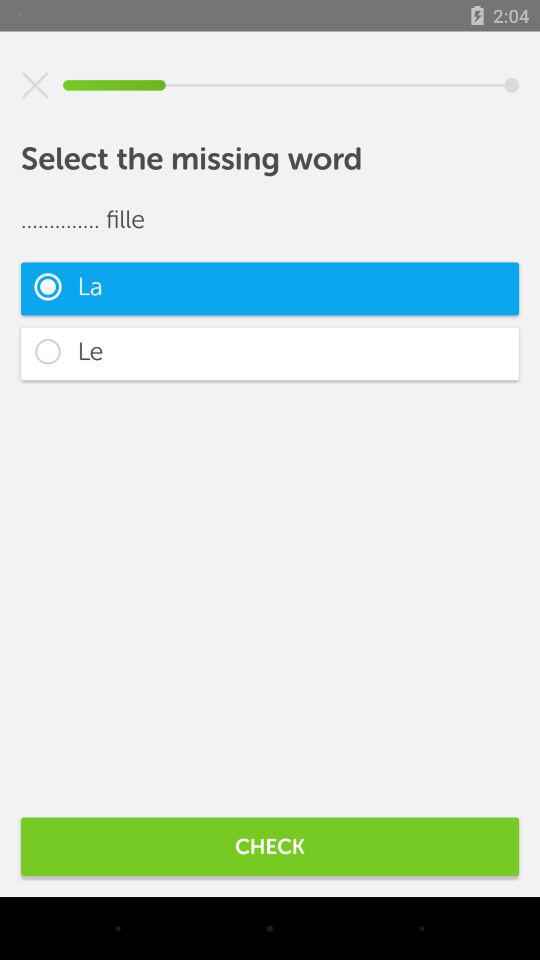 This screenshot has height=960, width=540. I want to click on turn off item above le item, so click(270, 288).